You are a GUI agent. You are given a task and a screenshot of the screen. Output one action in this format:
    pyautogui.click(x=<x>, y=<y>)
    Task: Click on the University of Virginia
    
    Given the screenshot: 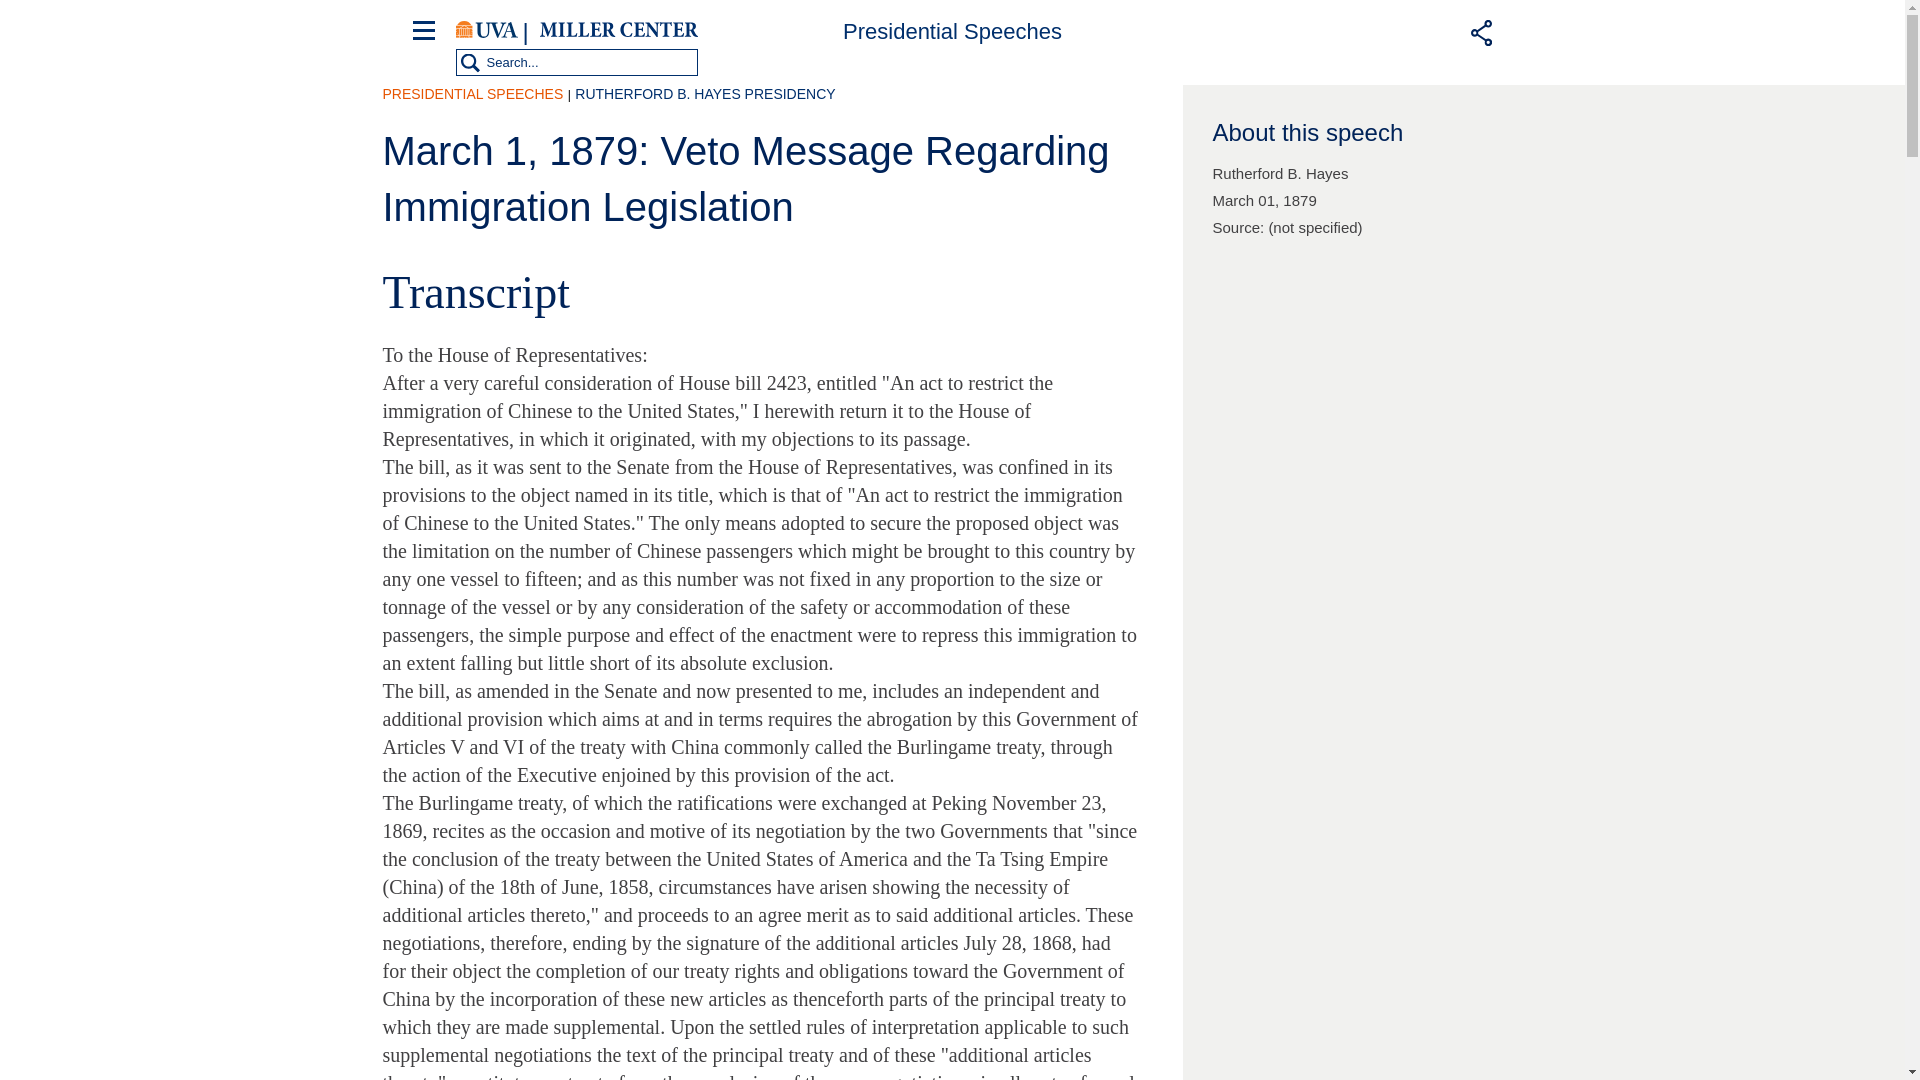 What is the action you would take?
    pyautogui.click(x=487, y=30)
    